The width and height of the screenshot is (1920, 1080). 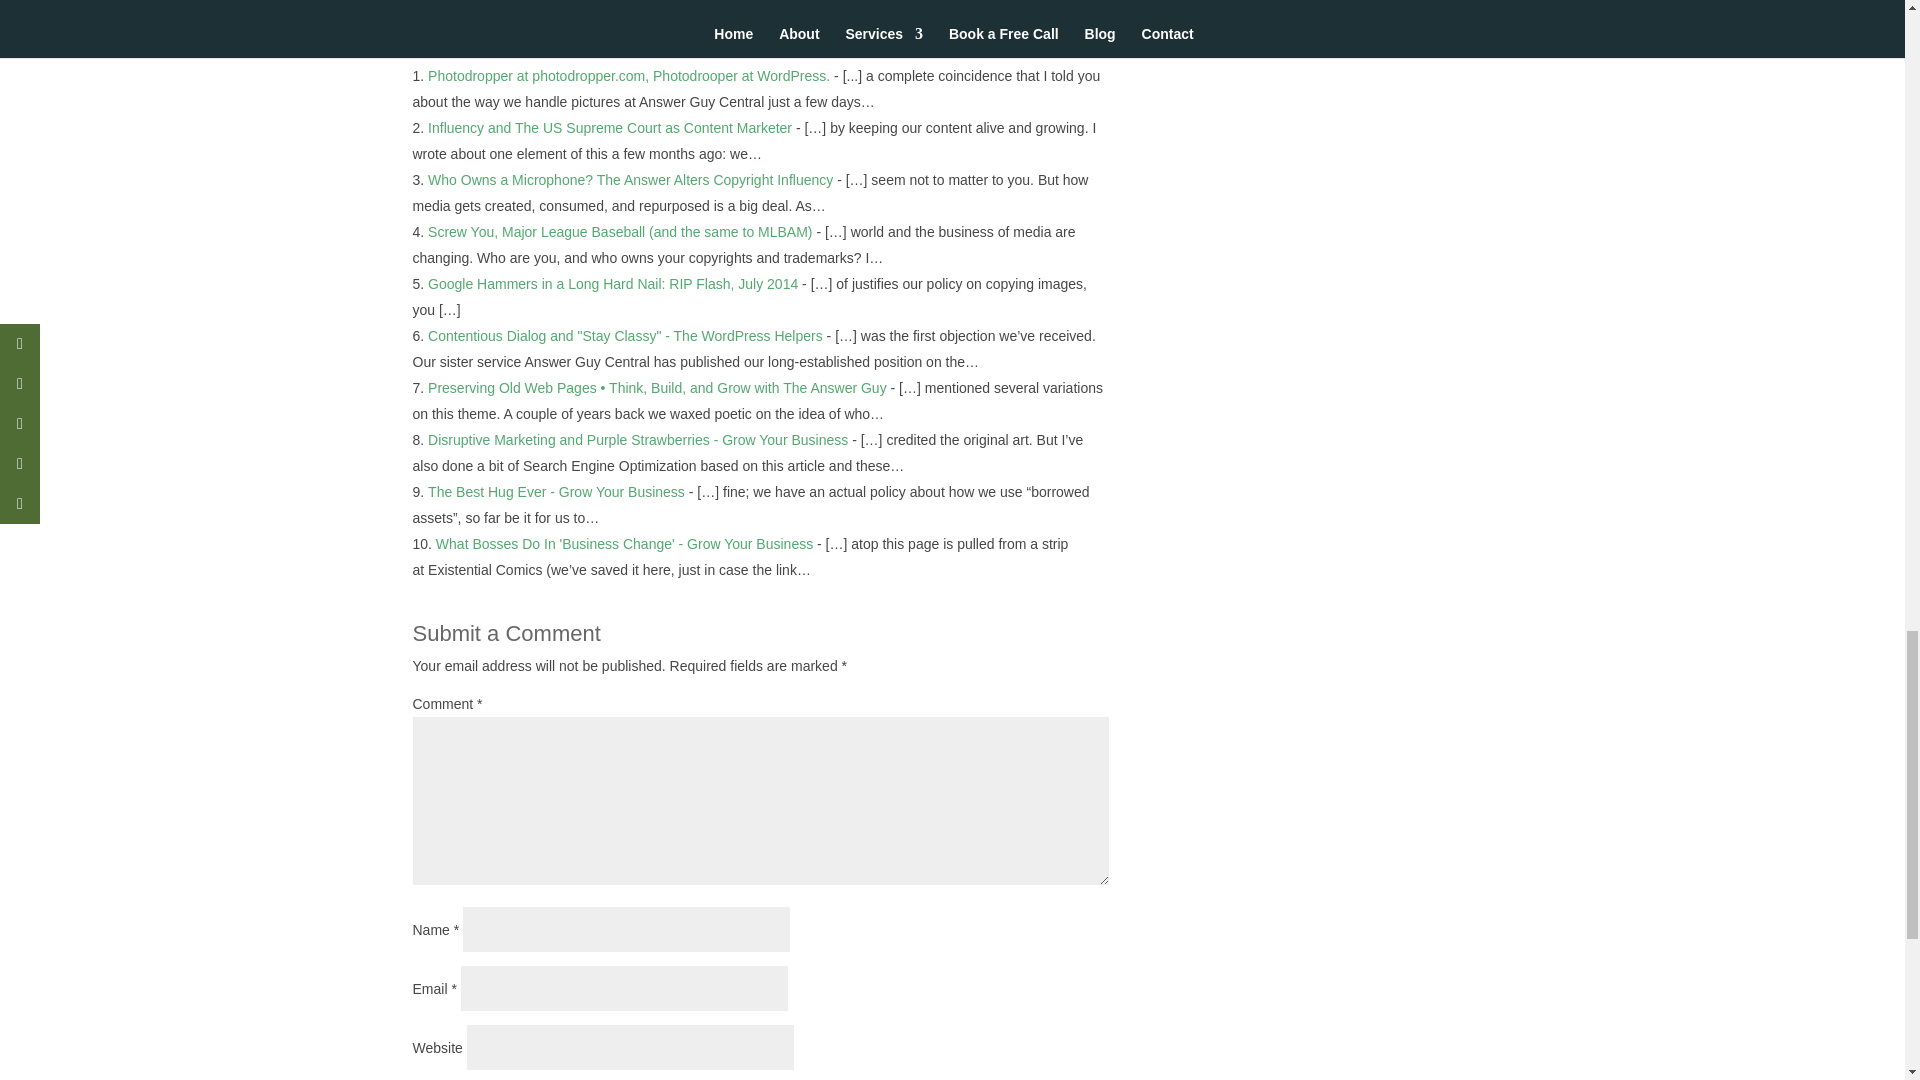 I want to click on Influency and The US Supreme Court as Content Marketer, so click(x=610, y=128).